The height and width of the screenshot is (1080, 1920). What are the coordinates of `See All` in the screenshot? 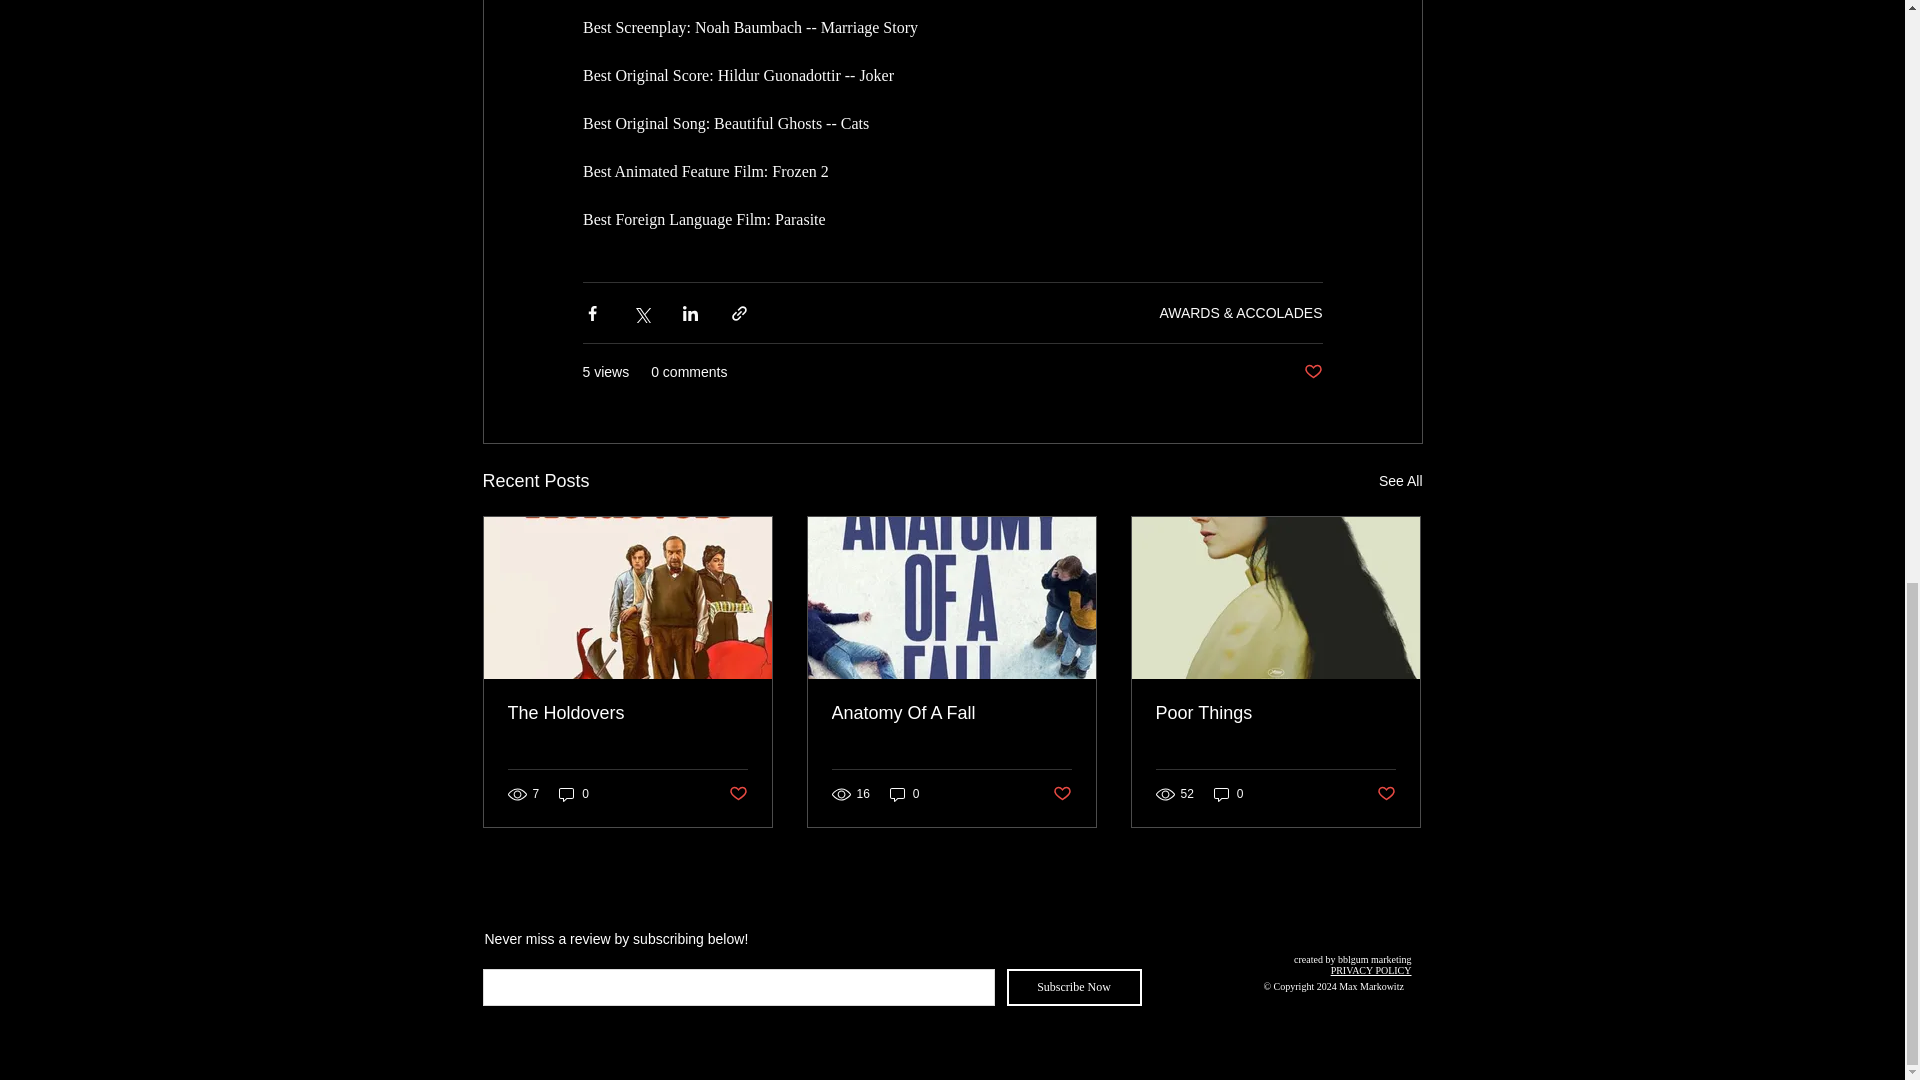 It's located at (1400, 480).